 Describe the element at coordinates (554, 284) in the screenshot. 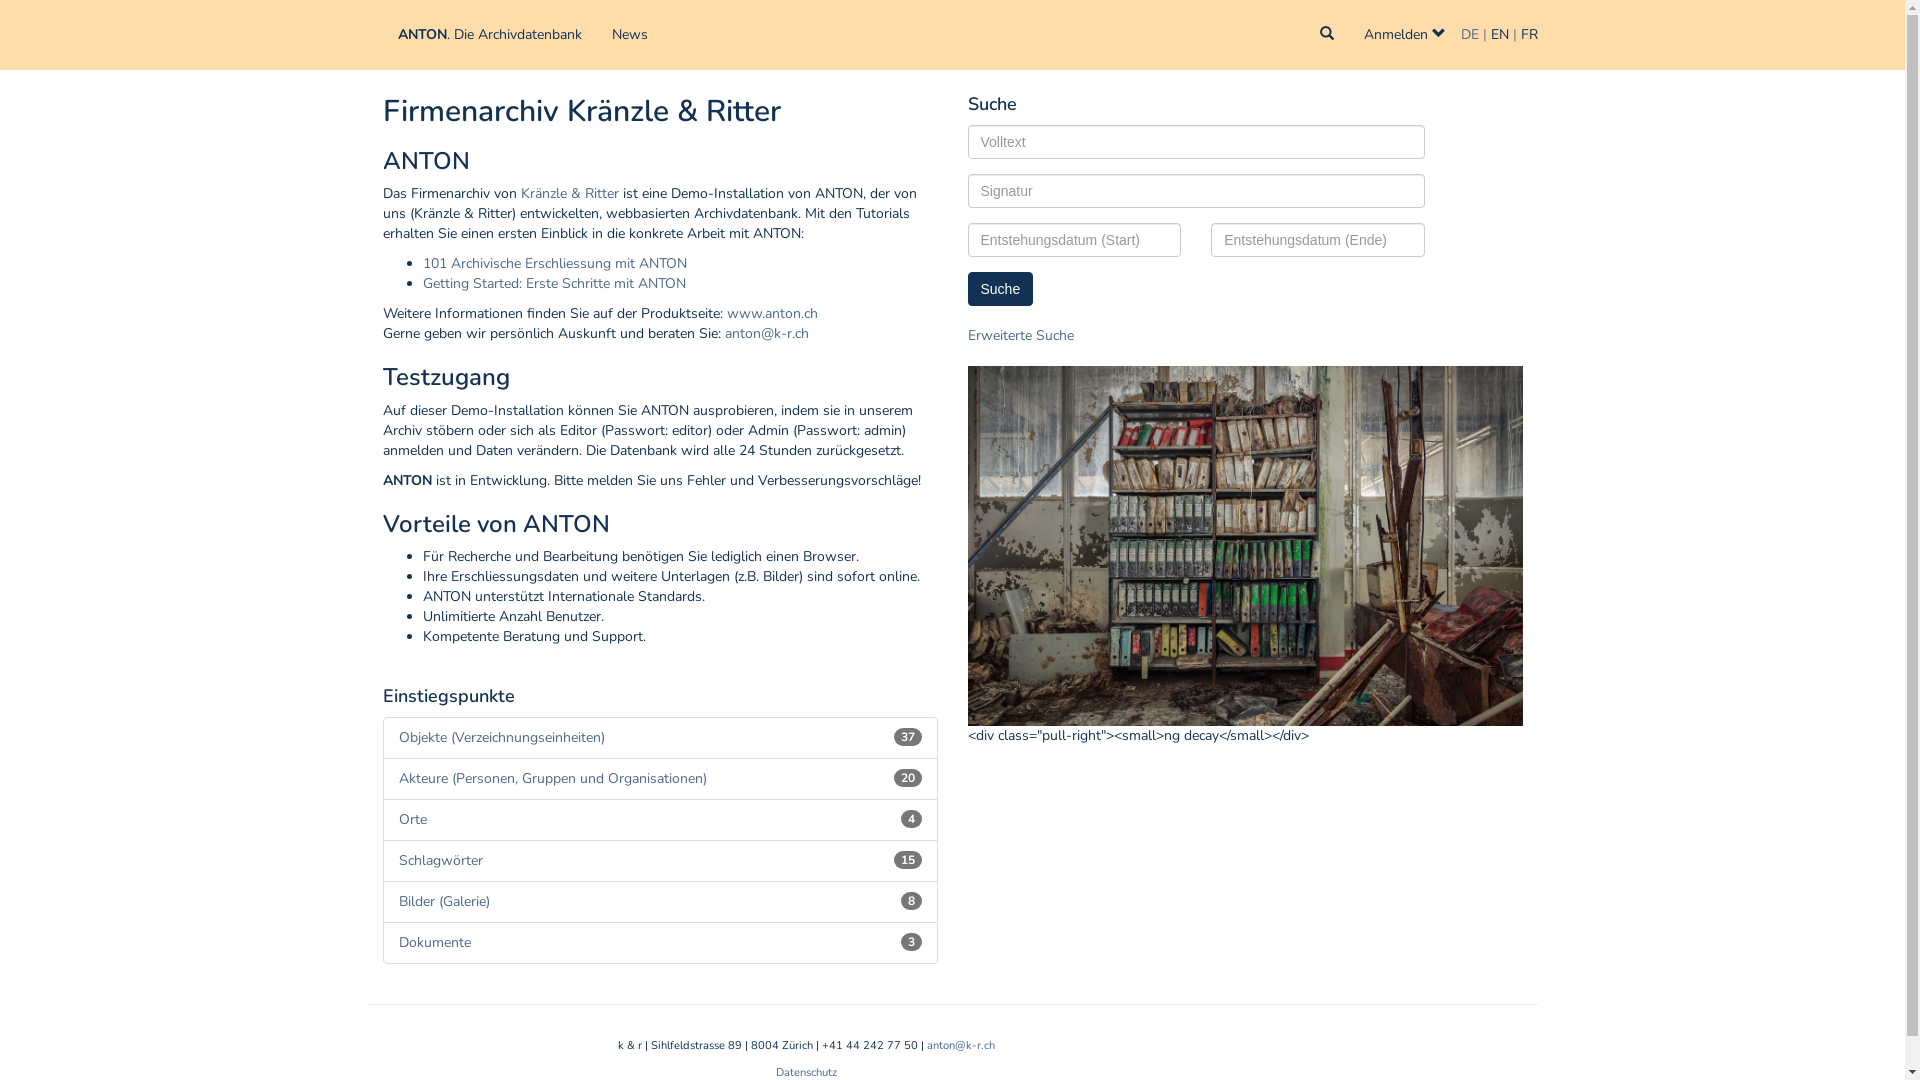

I see `Getting Started: Erste Schritte mit ANTON` at that location.